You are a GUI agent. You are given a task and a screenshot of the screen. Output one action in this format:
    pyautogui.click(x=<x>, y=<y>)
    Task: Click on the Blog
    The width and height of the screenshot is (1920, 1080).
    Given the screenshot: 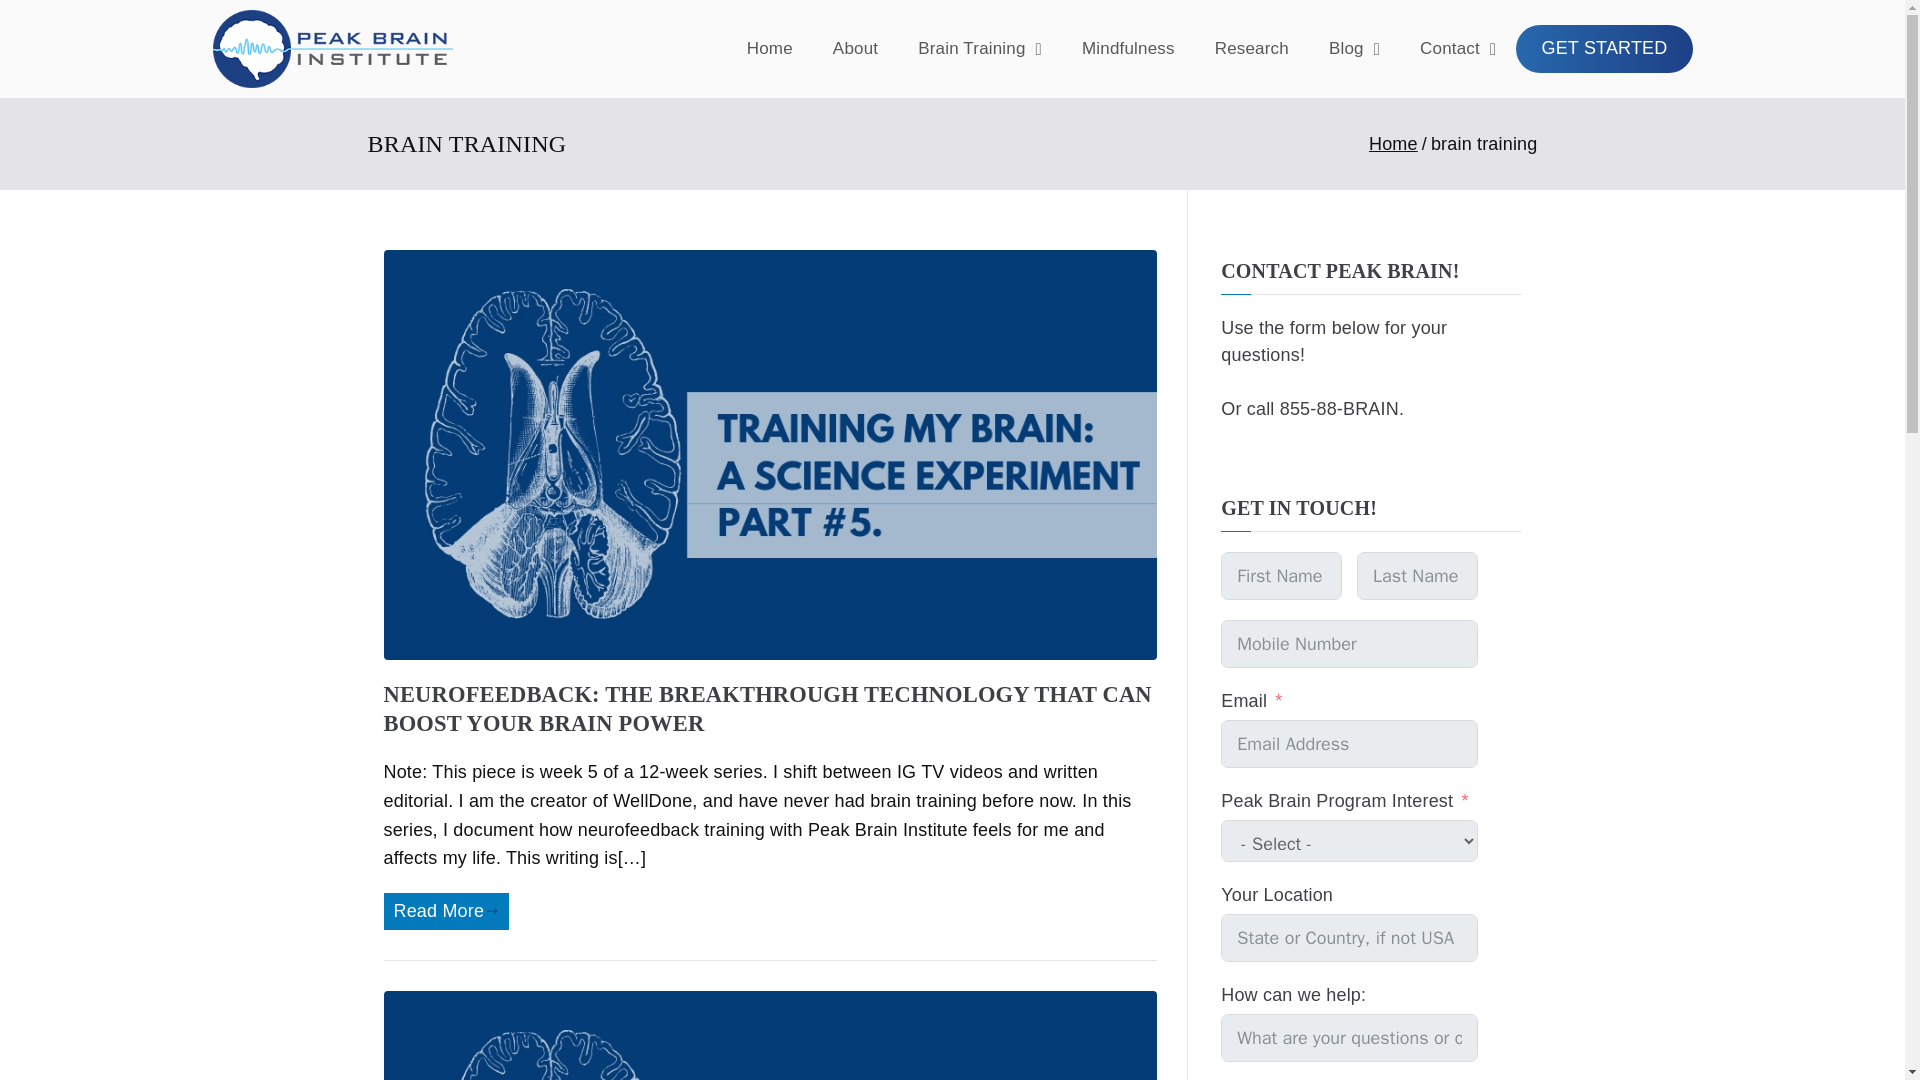 What is the action you would take?
    pyautogui.click(x=1354, y=48)
    